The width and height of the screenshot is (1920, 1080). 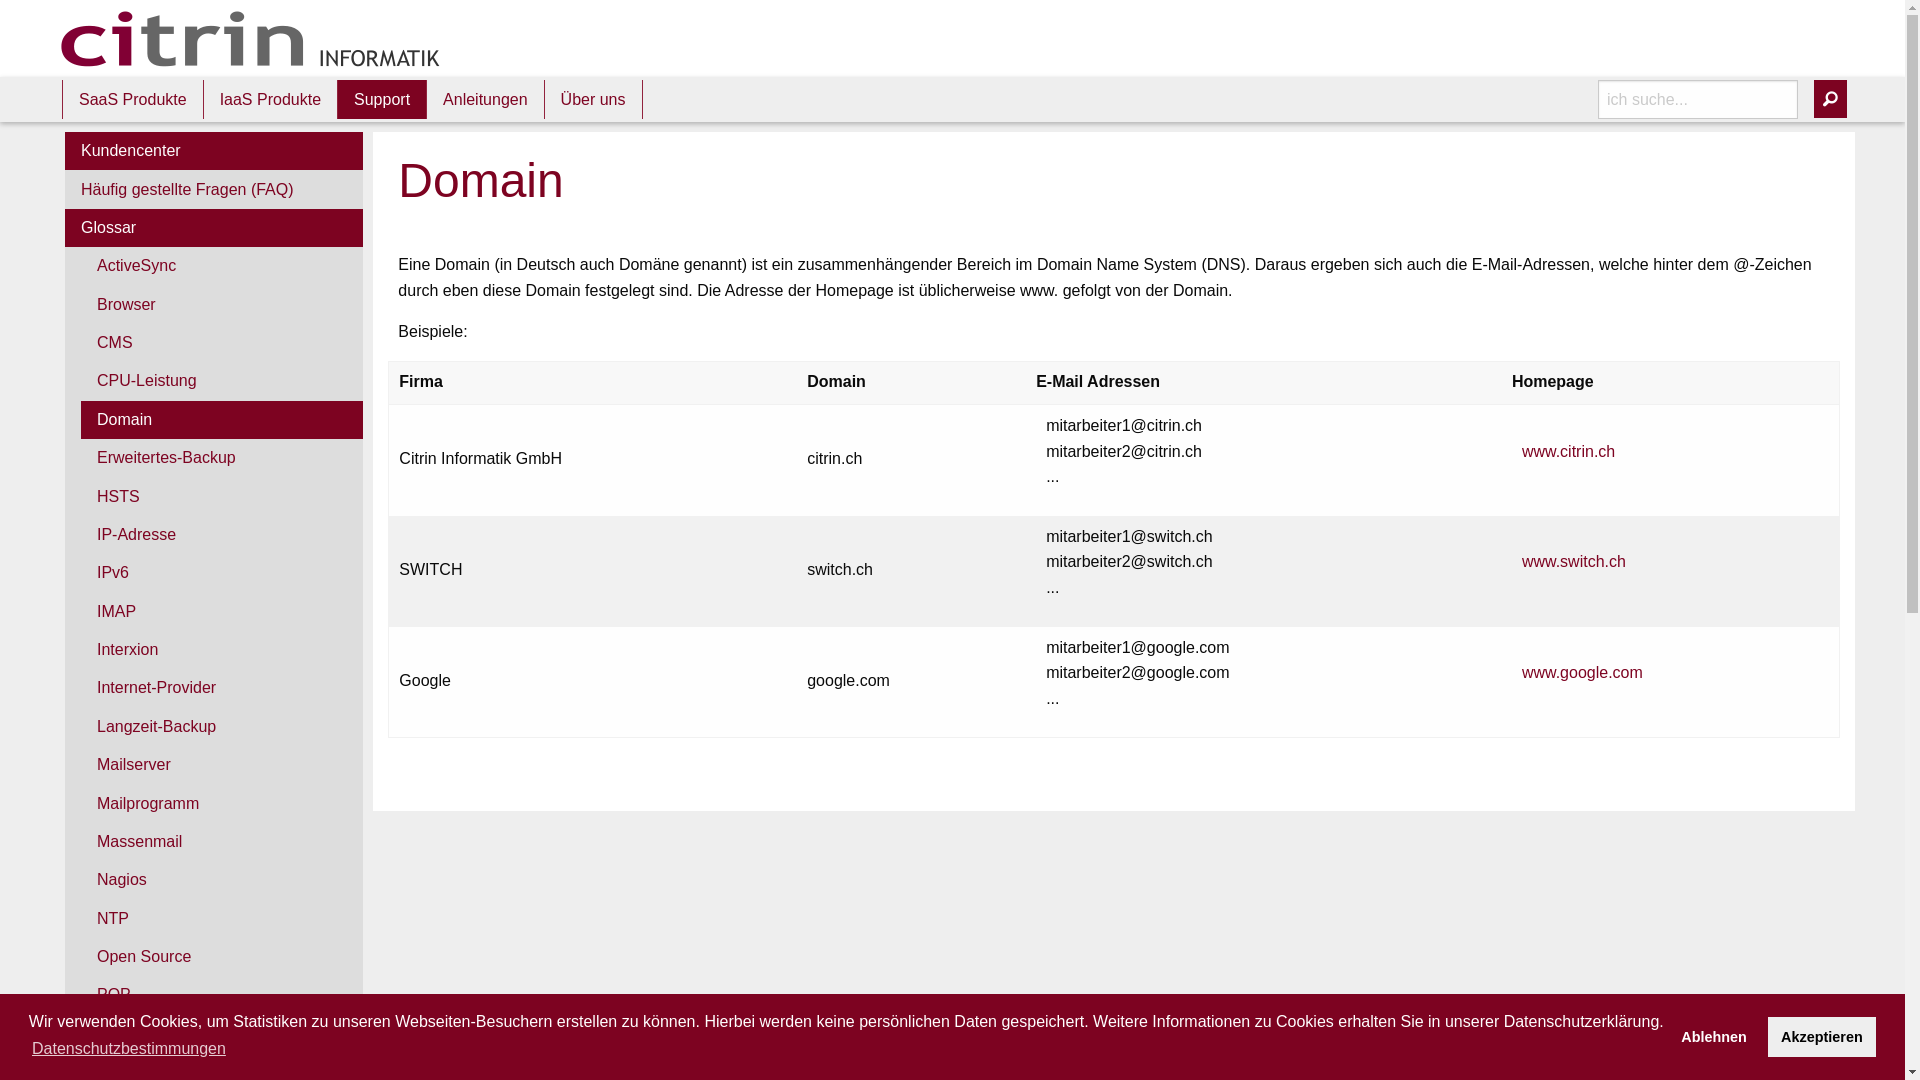 I want to click on CPU-Leistung, so click(x=222, y=381).